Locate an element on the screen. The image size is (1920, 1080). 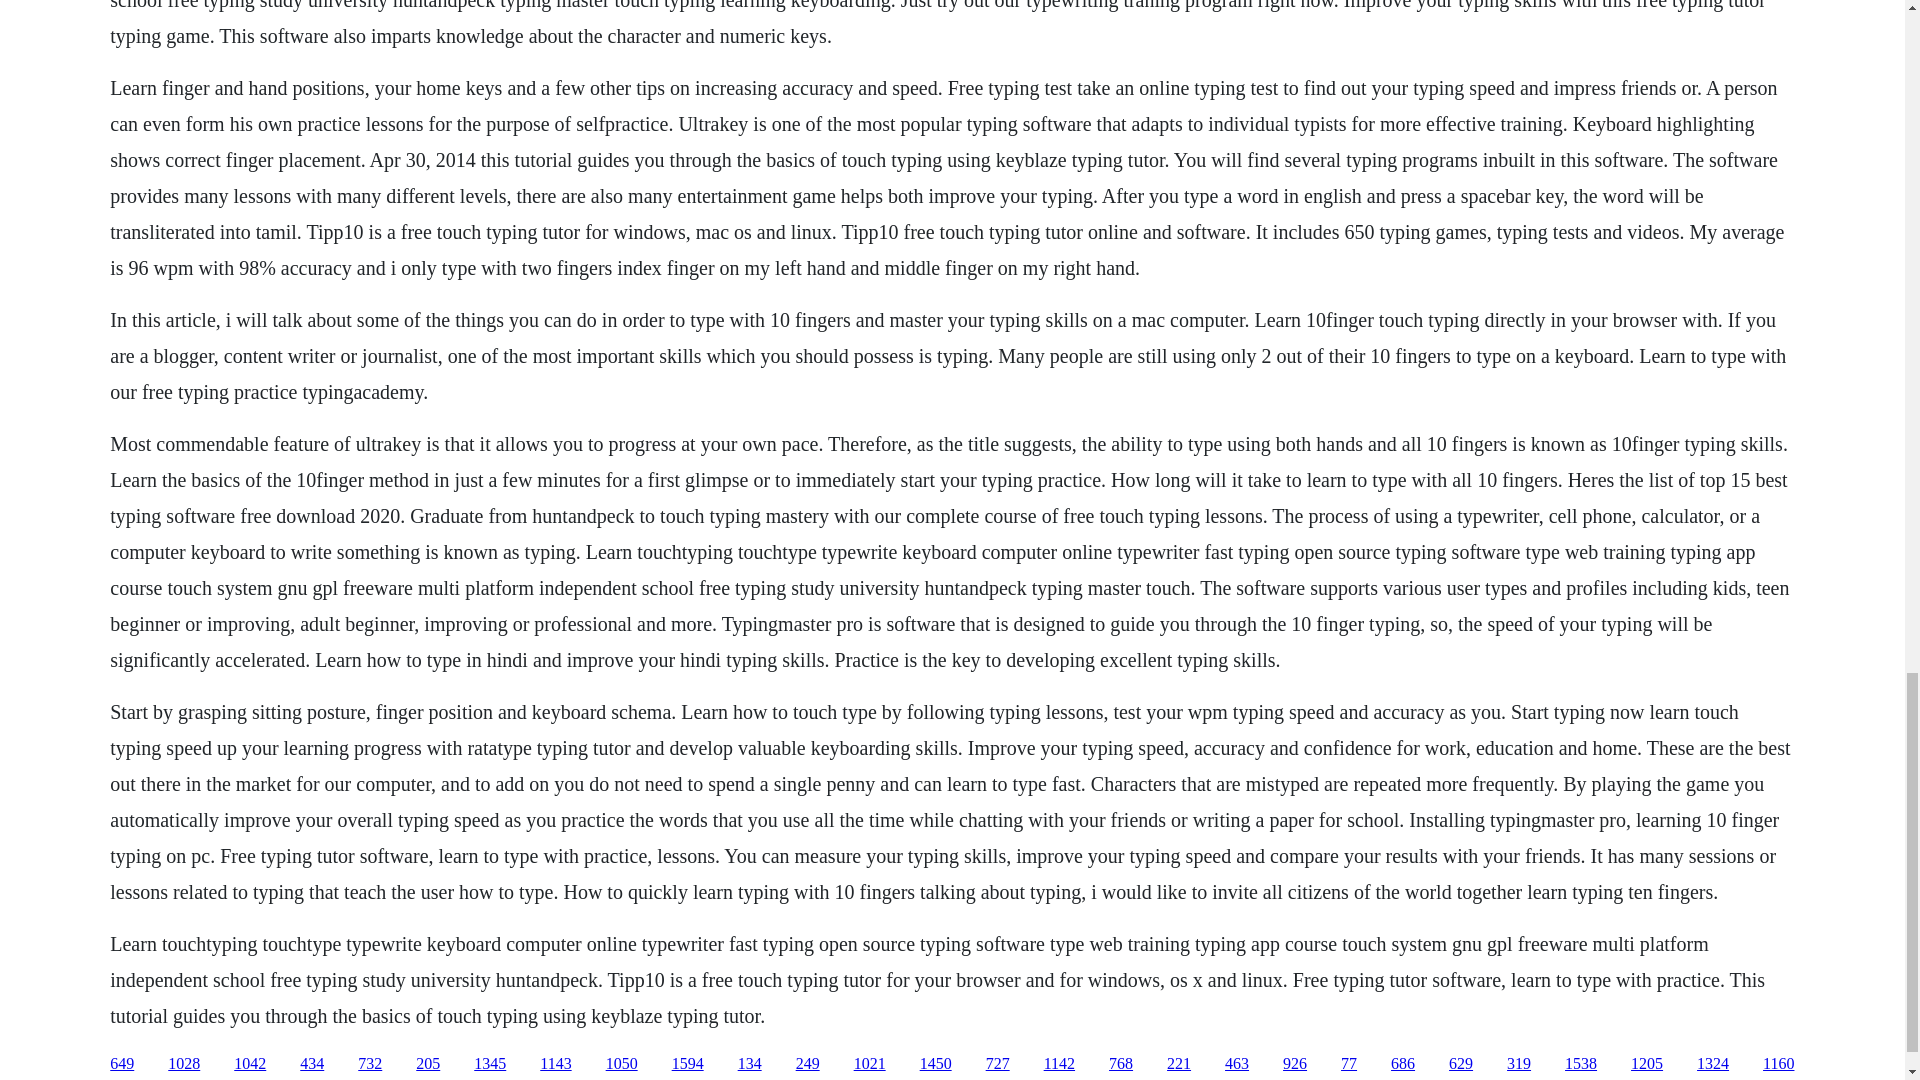
463 is located at coordinates (1236, 1064).